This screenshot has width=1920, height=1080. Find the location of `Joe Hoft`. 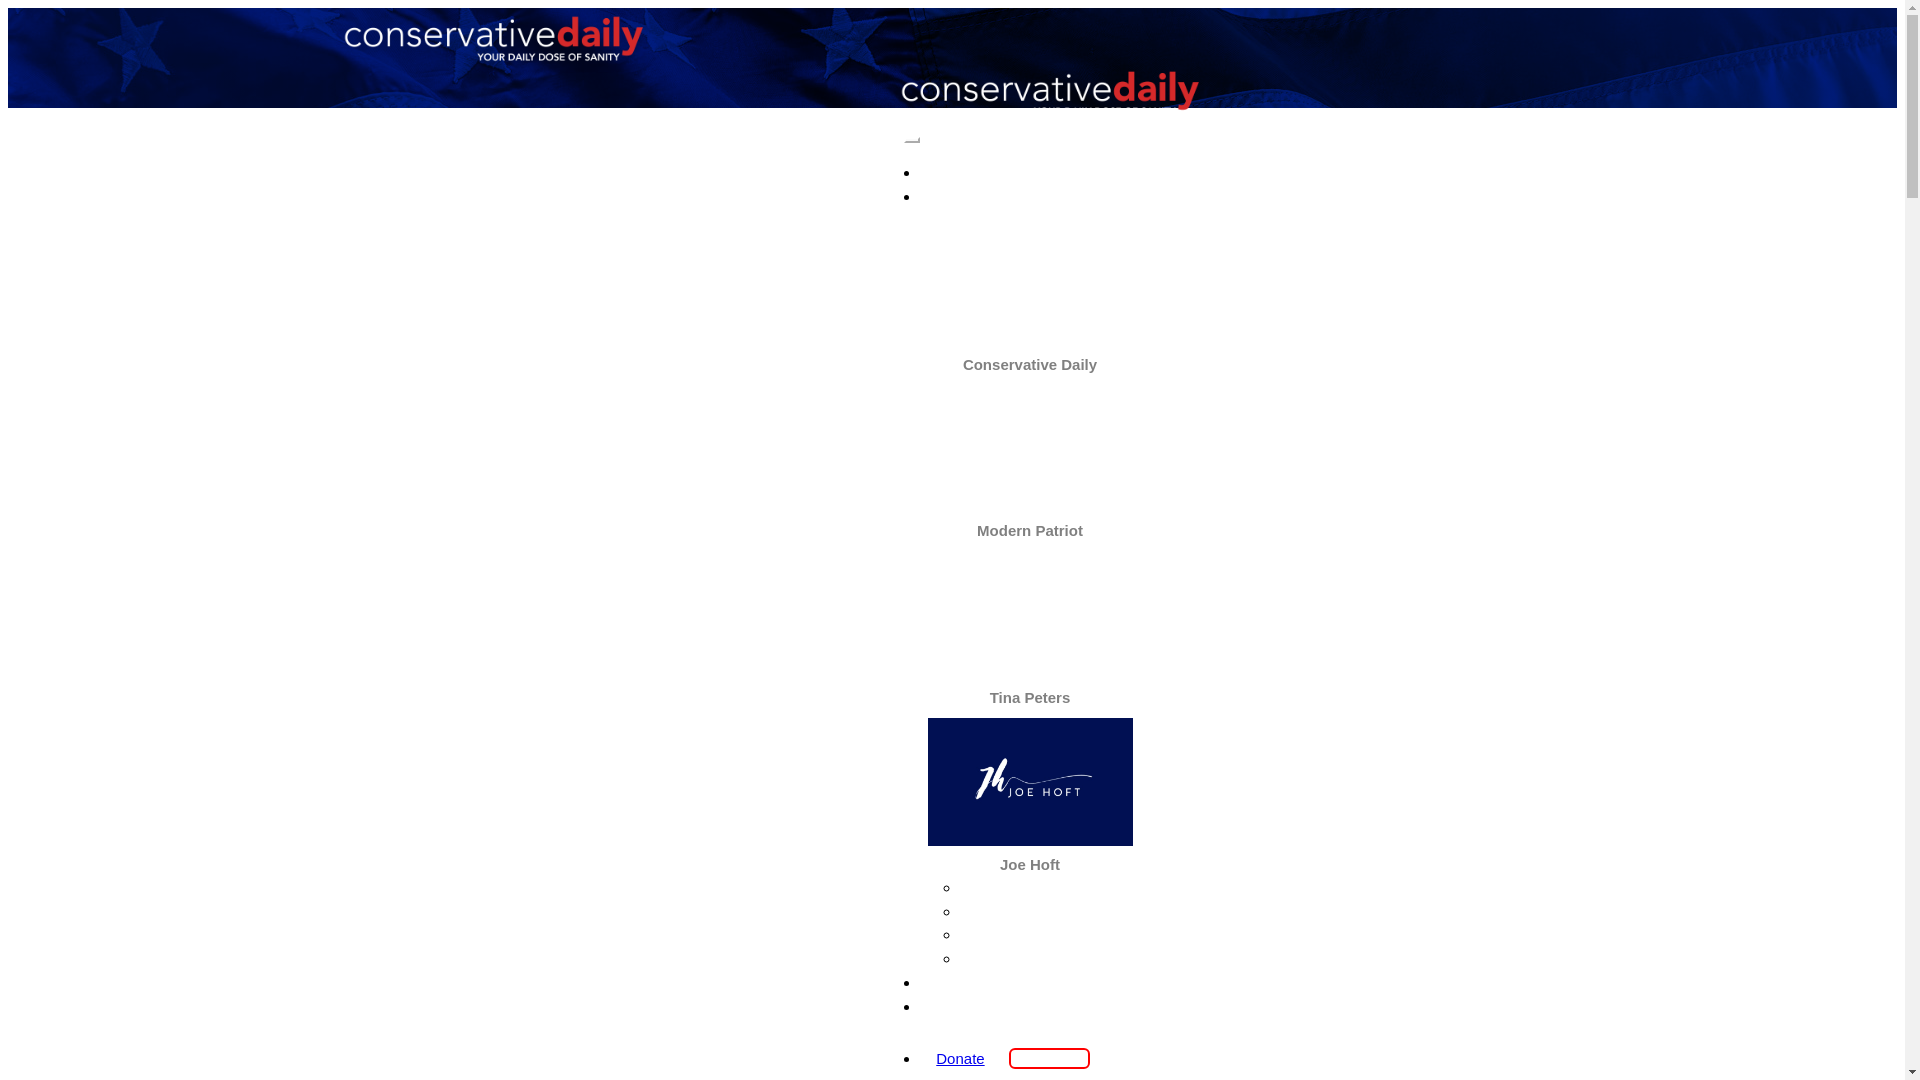

Joe Hoft is located at coordinates (1050, 958).